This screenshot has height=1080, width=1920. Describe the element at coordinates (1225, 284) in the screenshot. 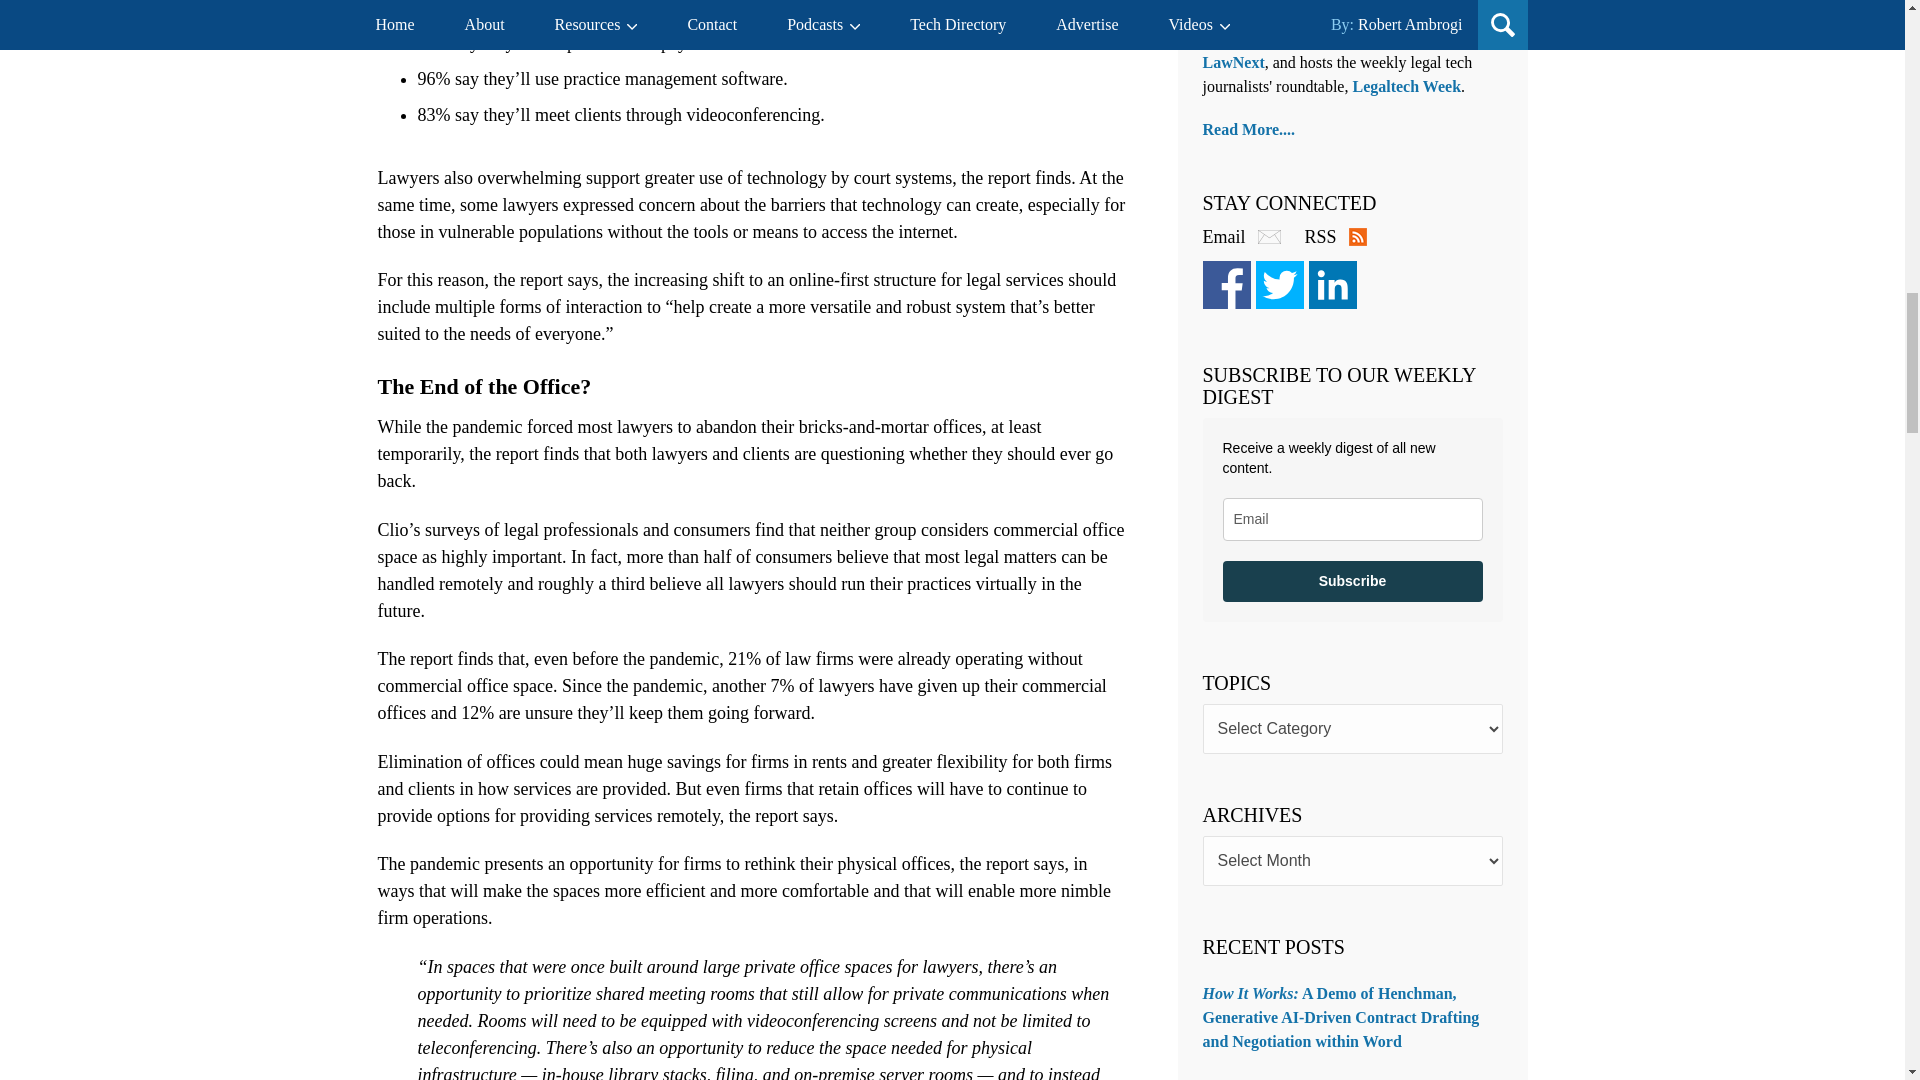

I see `Facebook` at that location.